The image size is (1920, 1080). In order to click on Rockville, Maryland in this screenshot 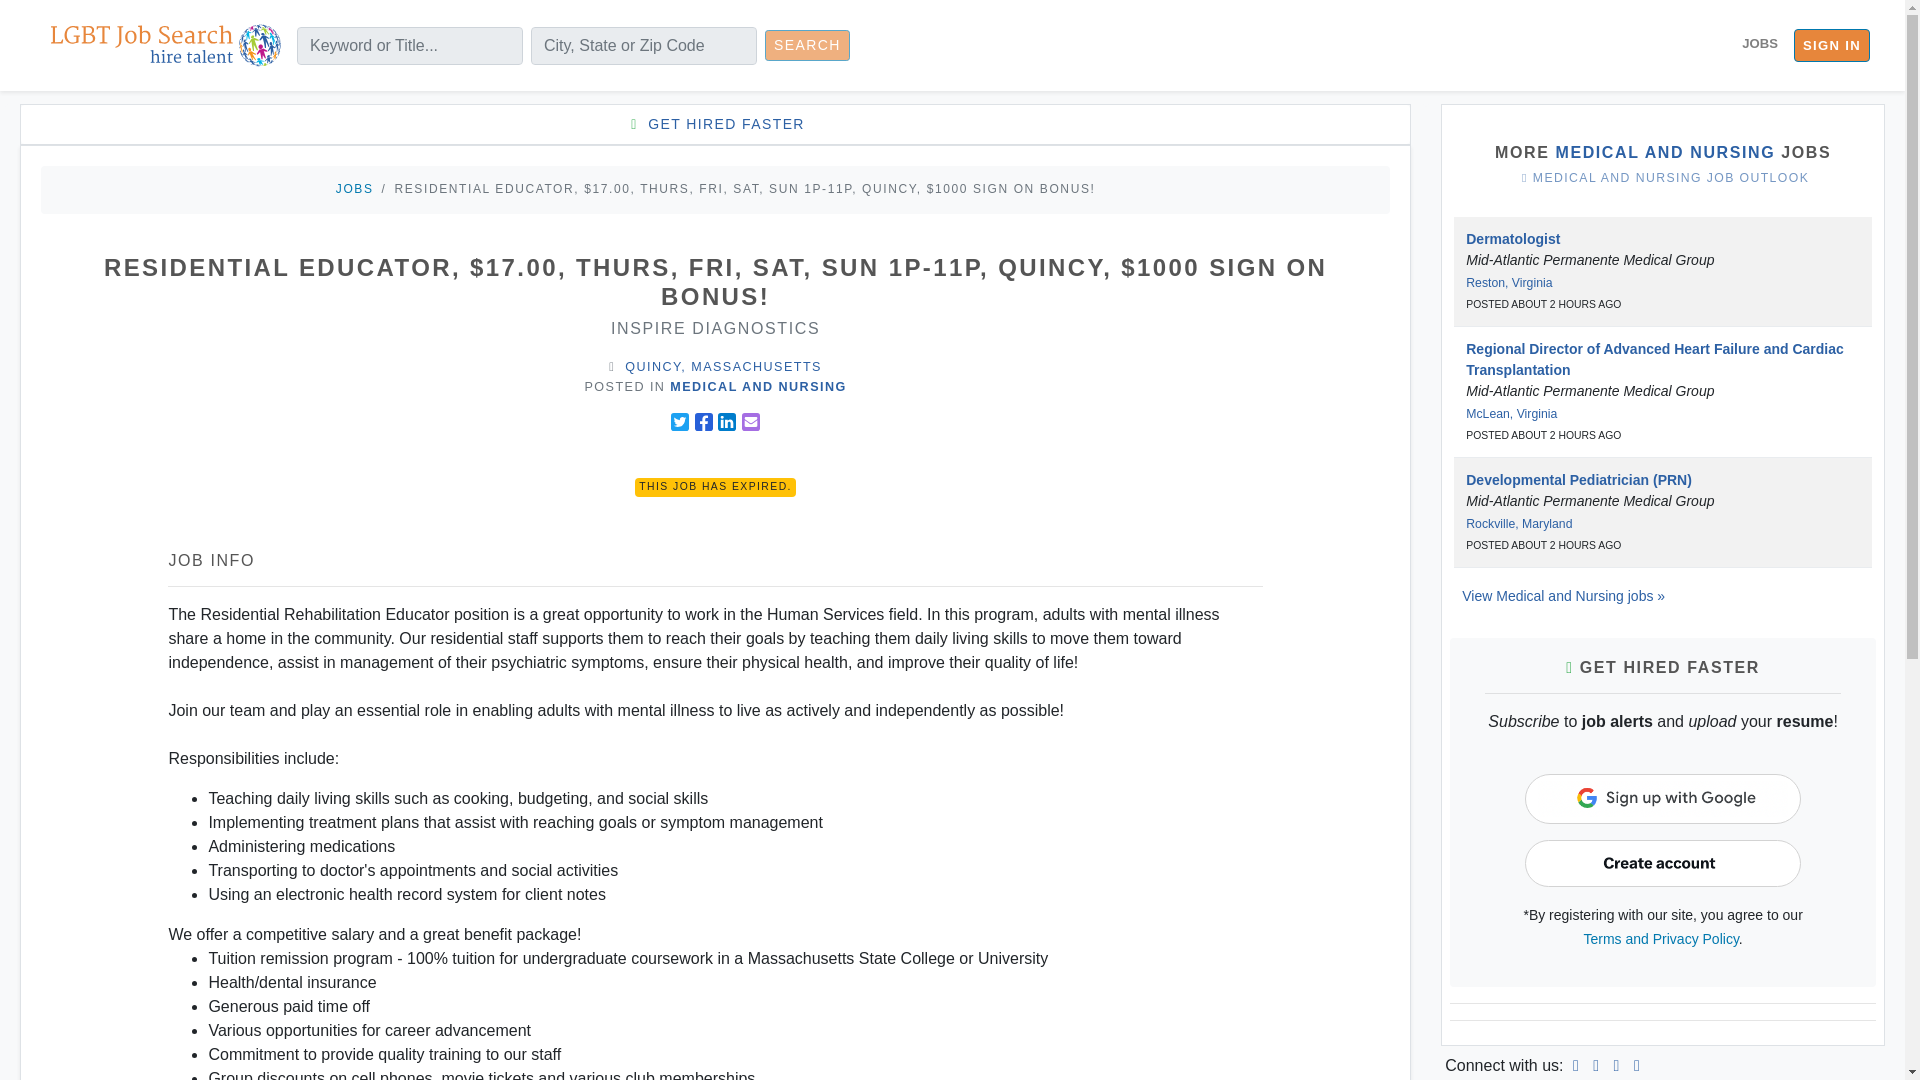, I will do `click(1519, 524)`.